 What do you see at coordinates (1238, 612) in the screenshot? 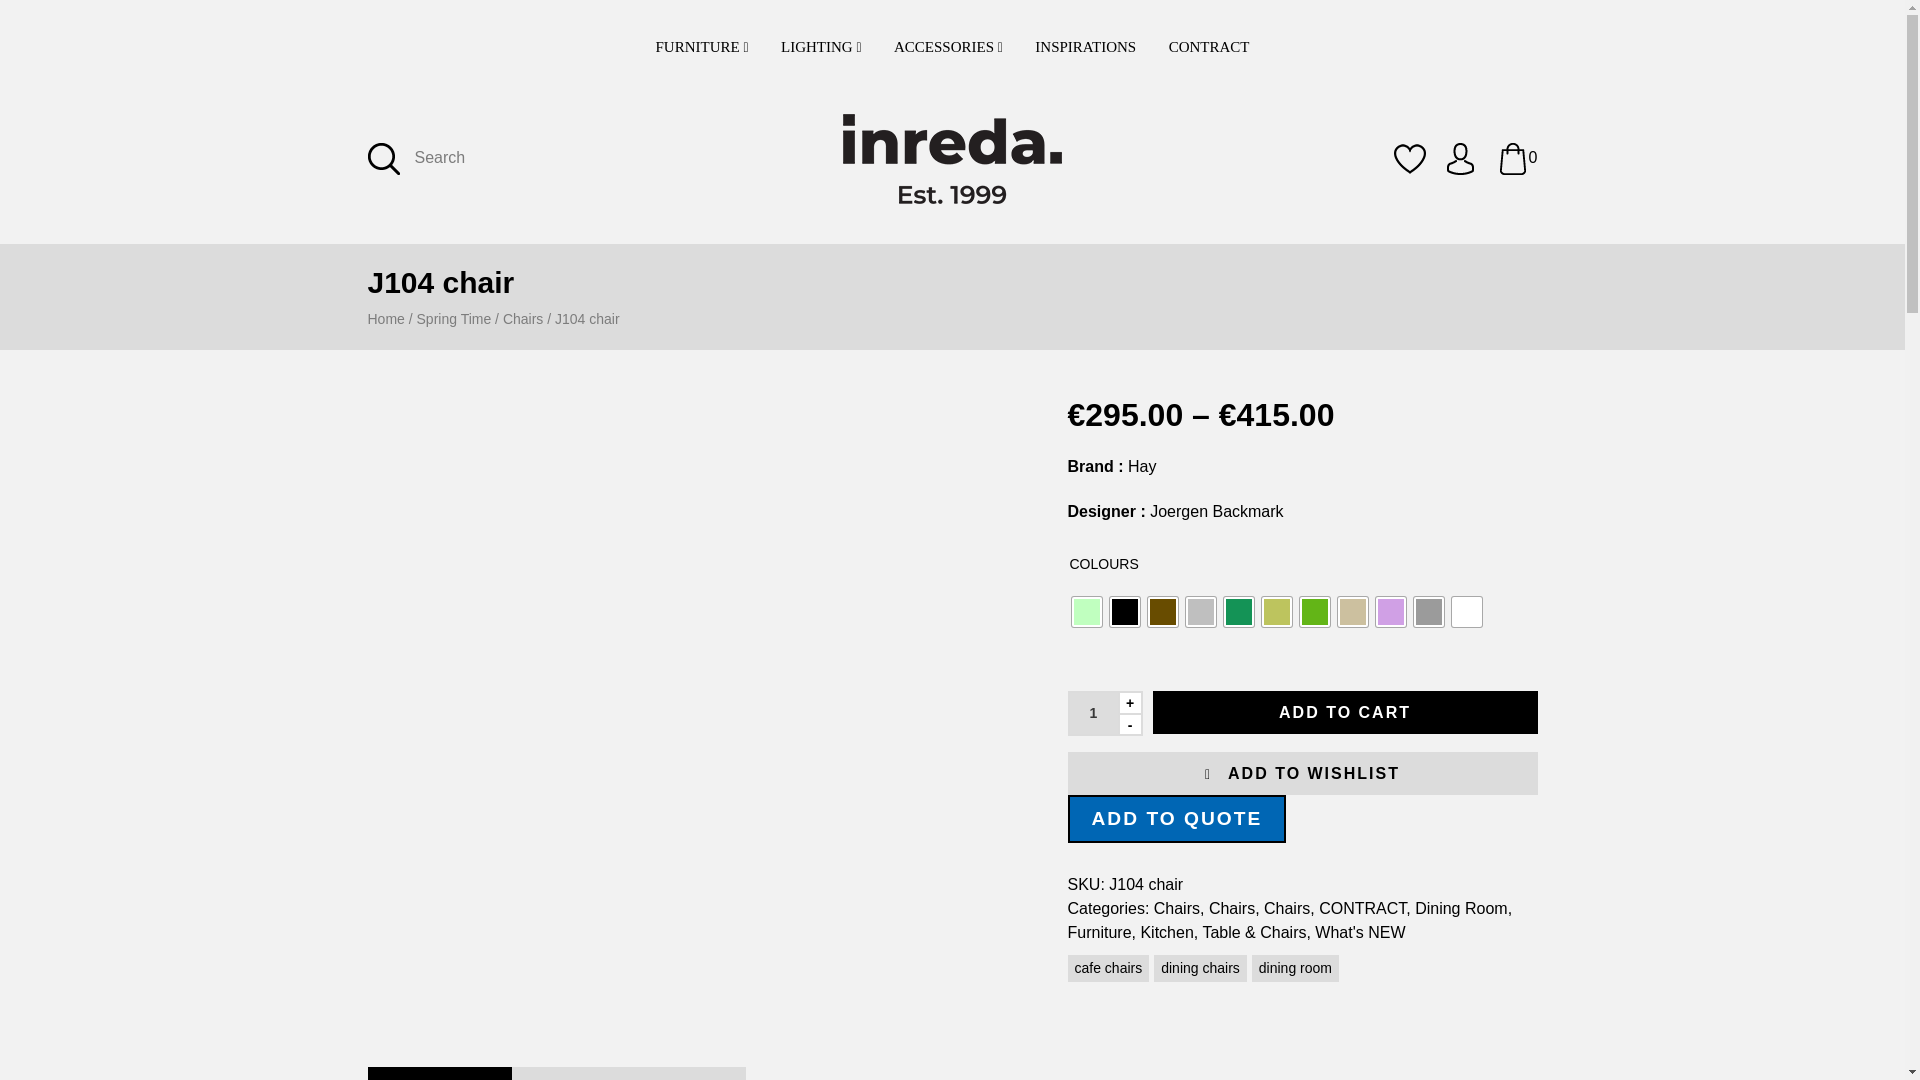
I see `Jade Green` at bounding box center [1238, 612].